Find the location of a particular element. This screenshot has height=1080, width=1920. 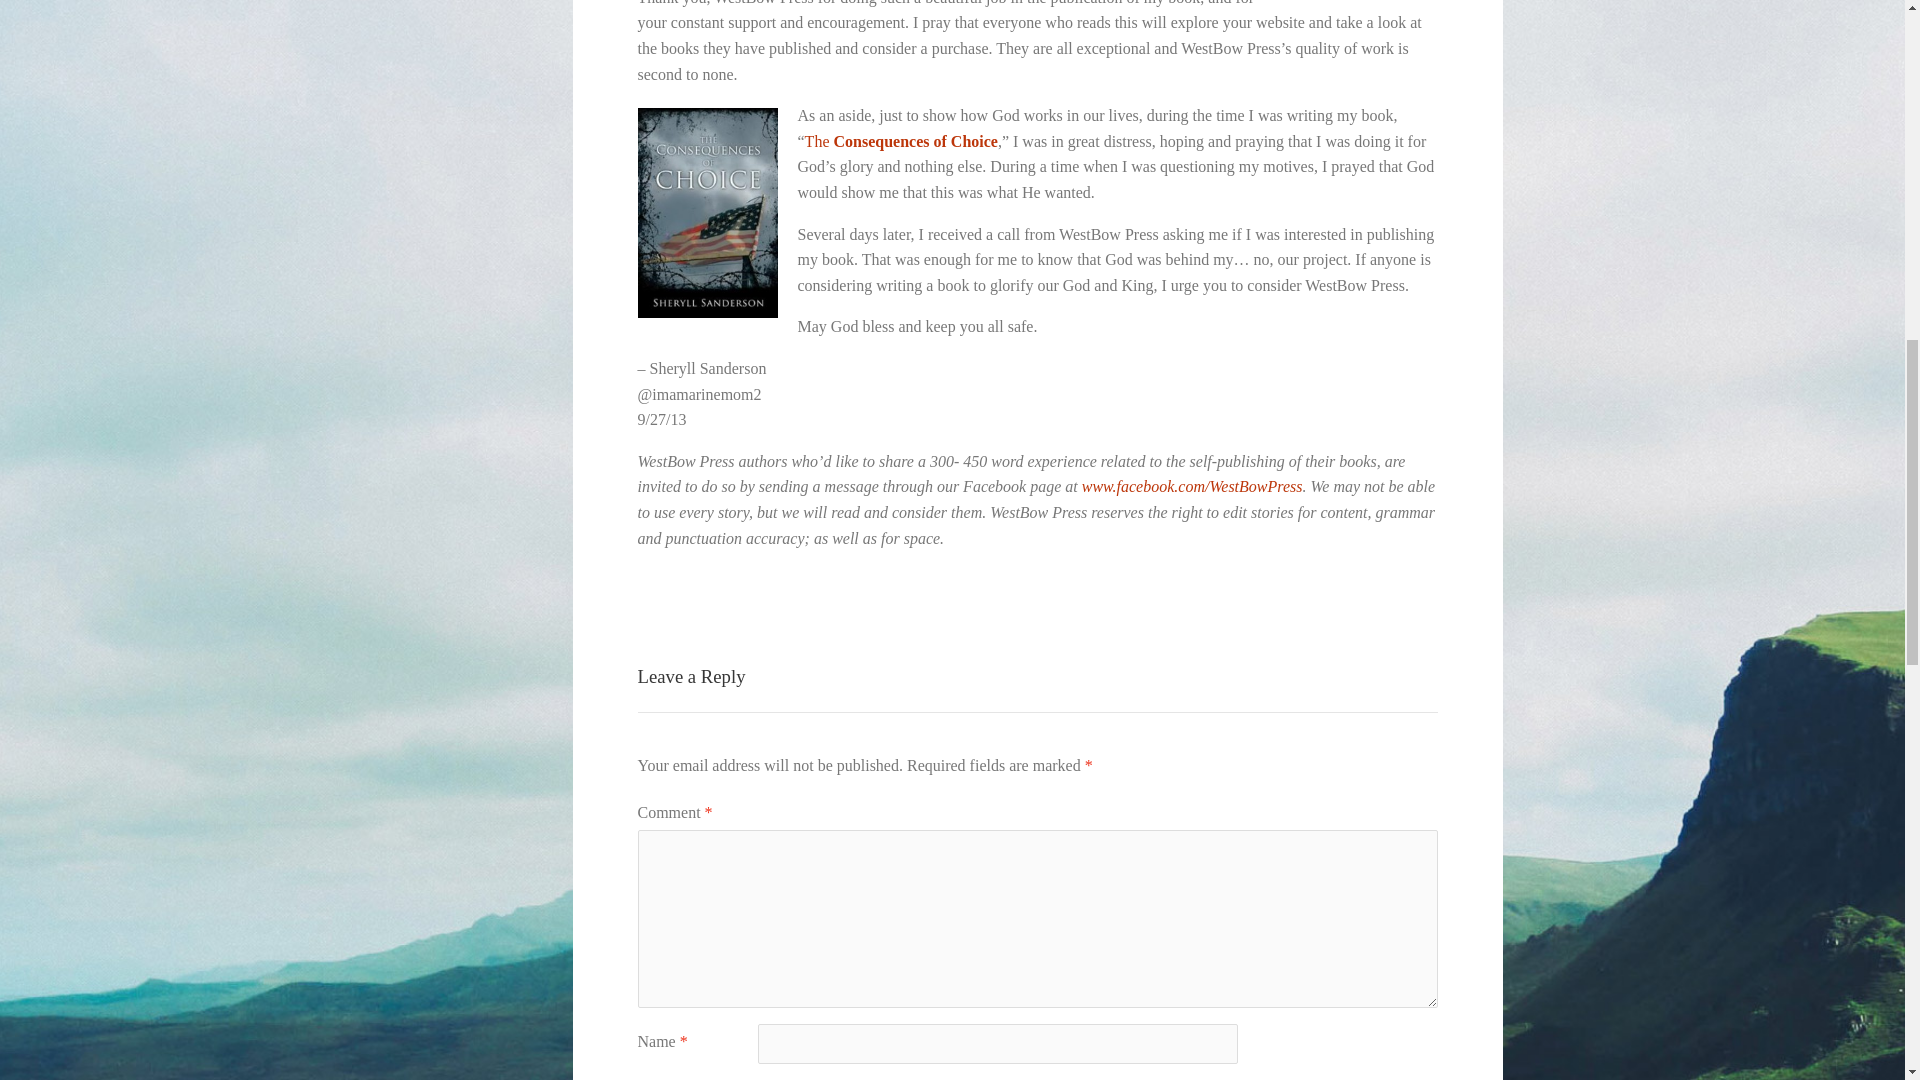

The Consequences of Choice is located at coordinates (816, 141).